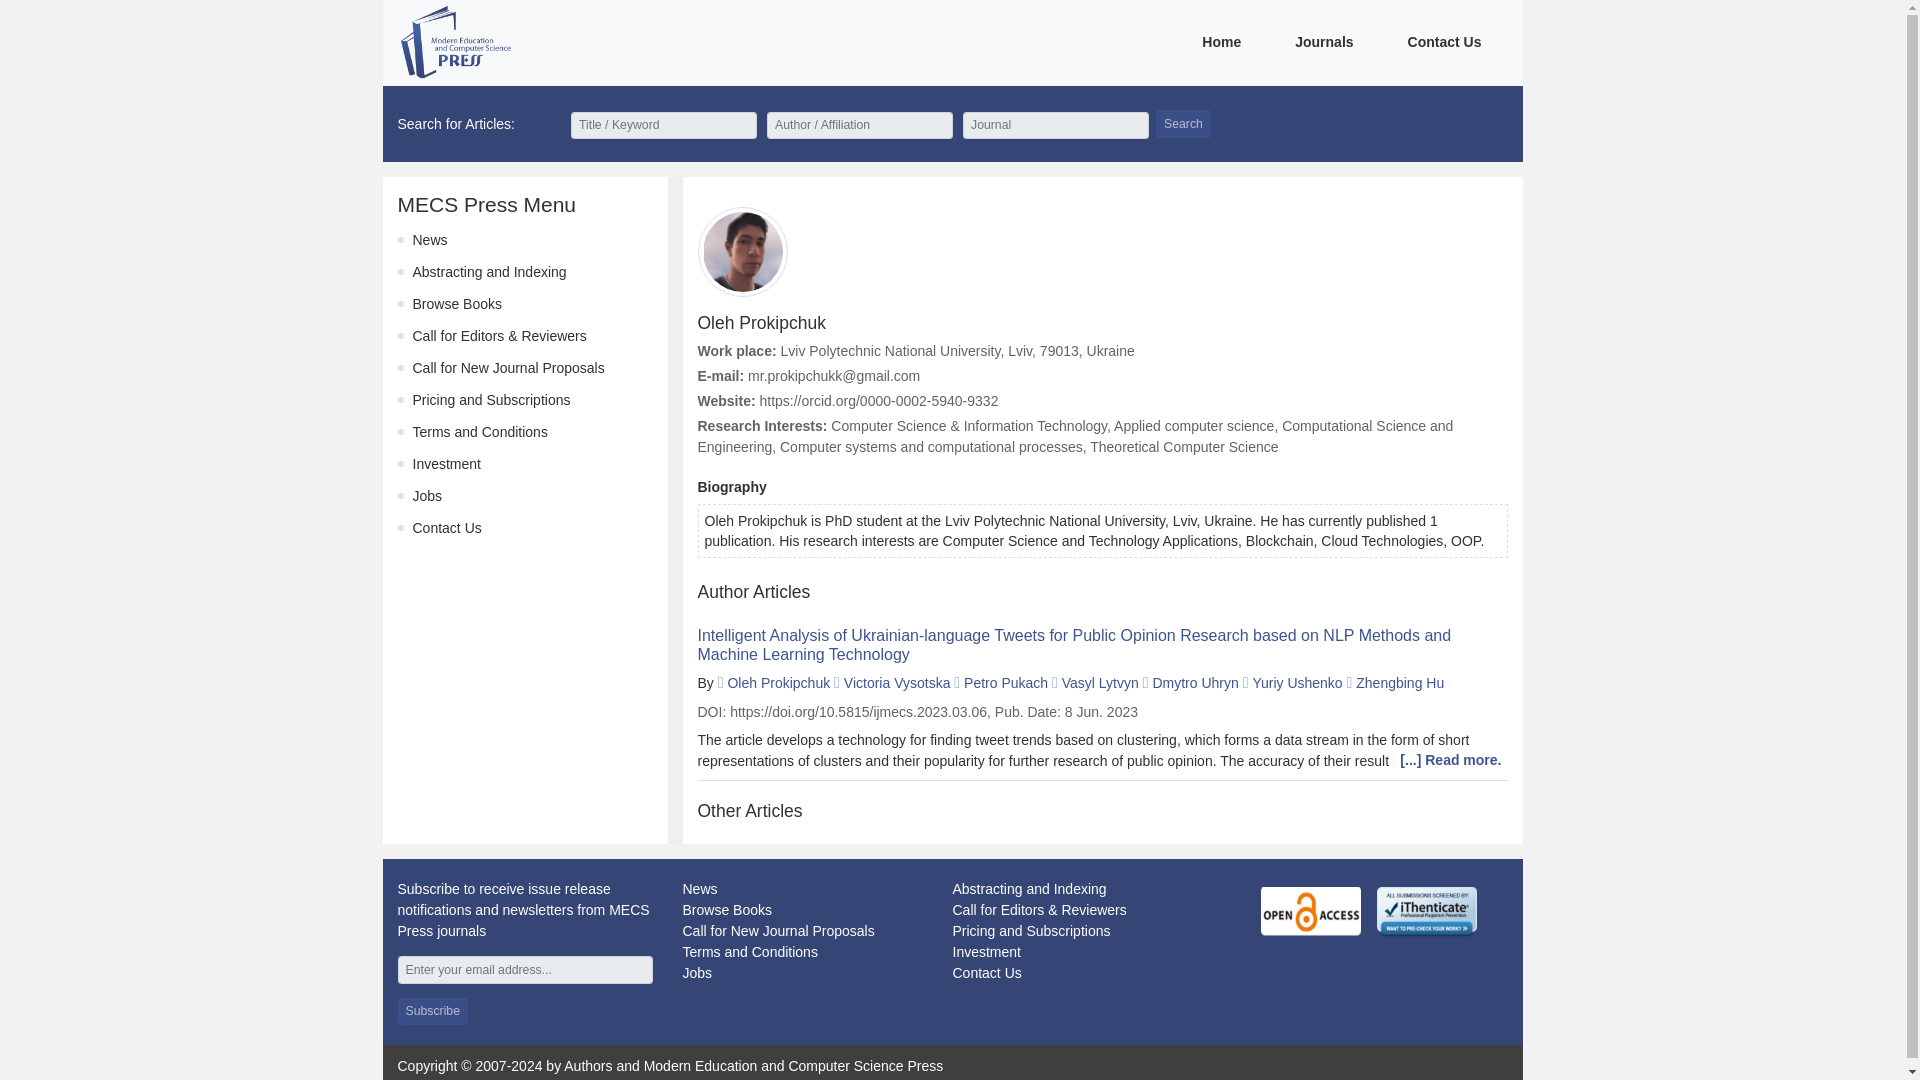 Image resolution: width=1920 pixels, height=1080 pixels. What do you see at coordinates (1183, 124) in the screenshot?
I see `Search` at bounding box center [1183, 124].